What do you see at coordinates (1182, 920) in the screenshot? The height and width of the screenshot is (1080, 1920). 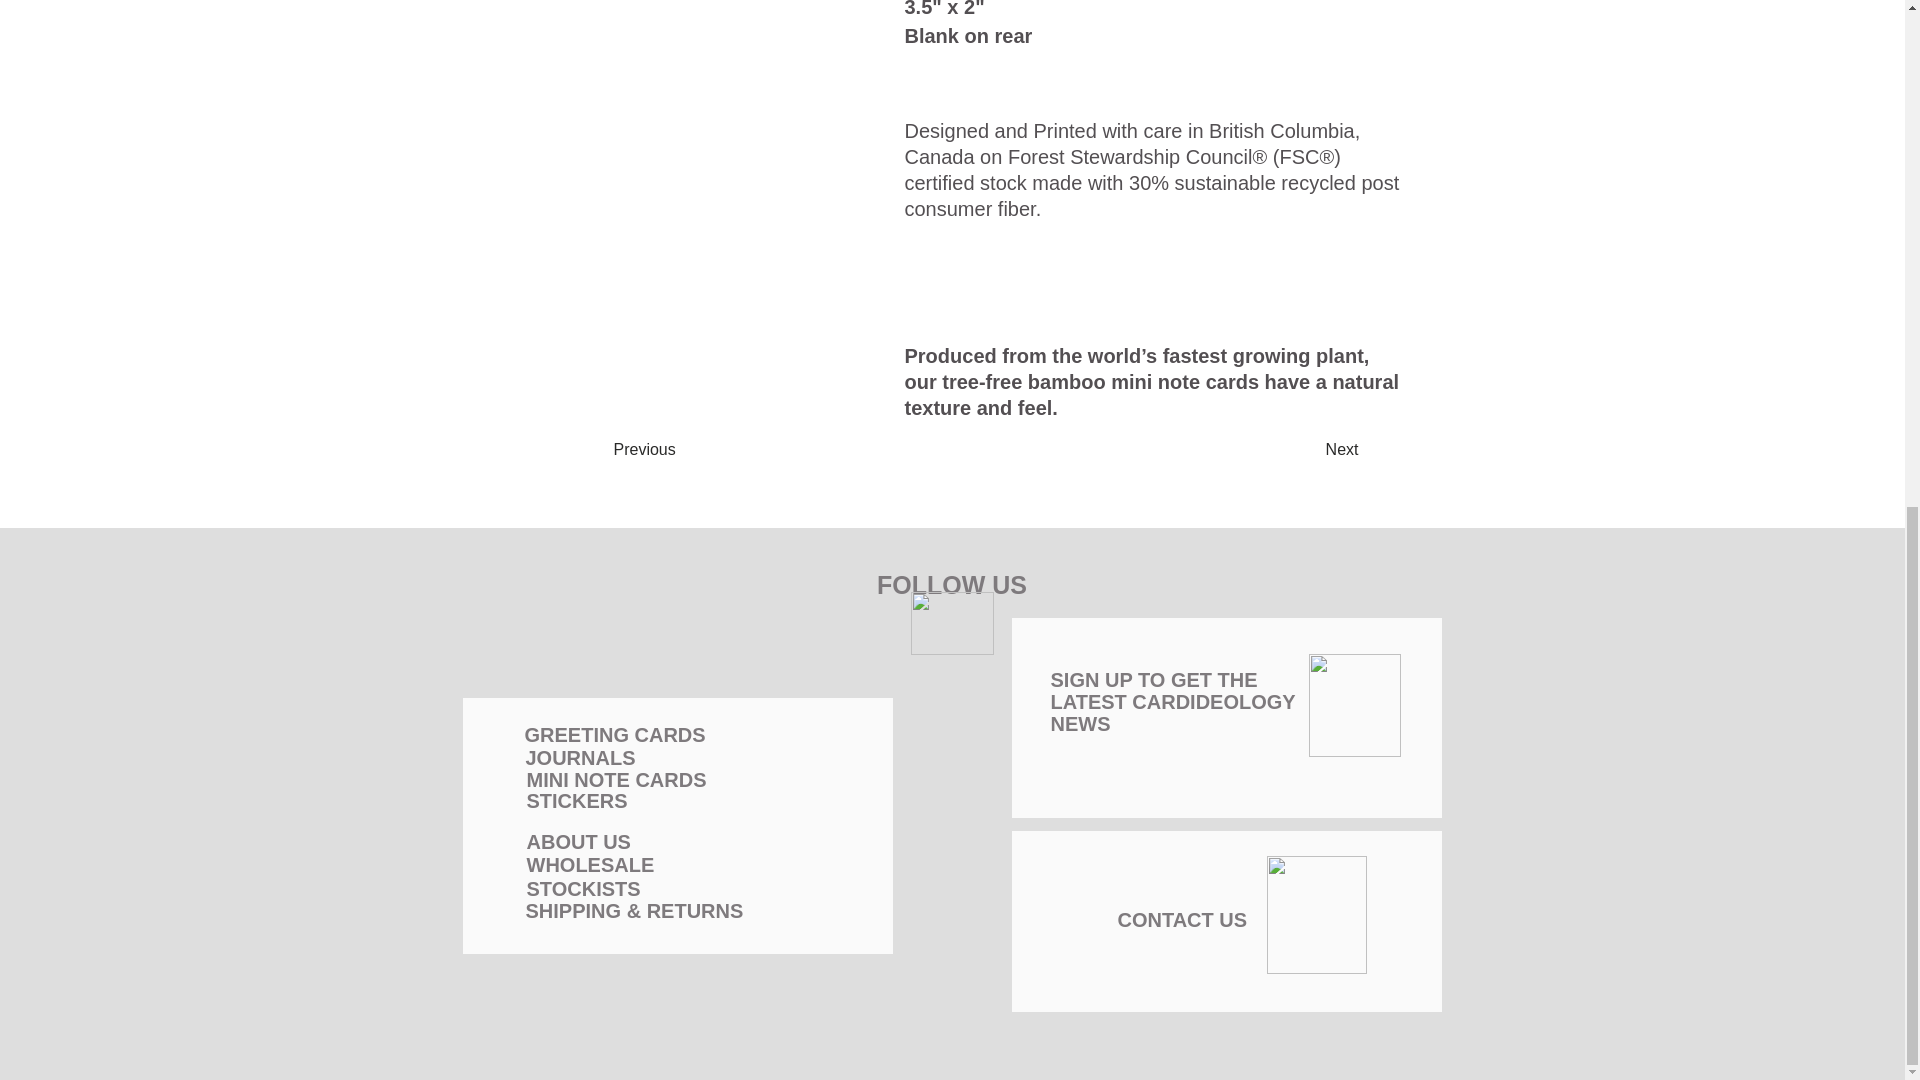 I see `WHOLESALE` at bounding box center [1182, 920].